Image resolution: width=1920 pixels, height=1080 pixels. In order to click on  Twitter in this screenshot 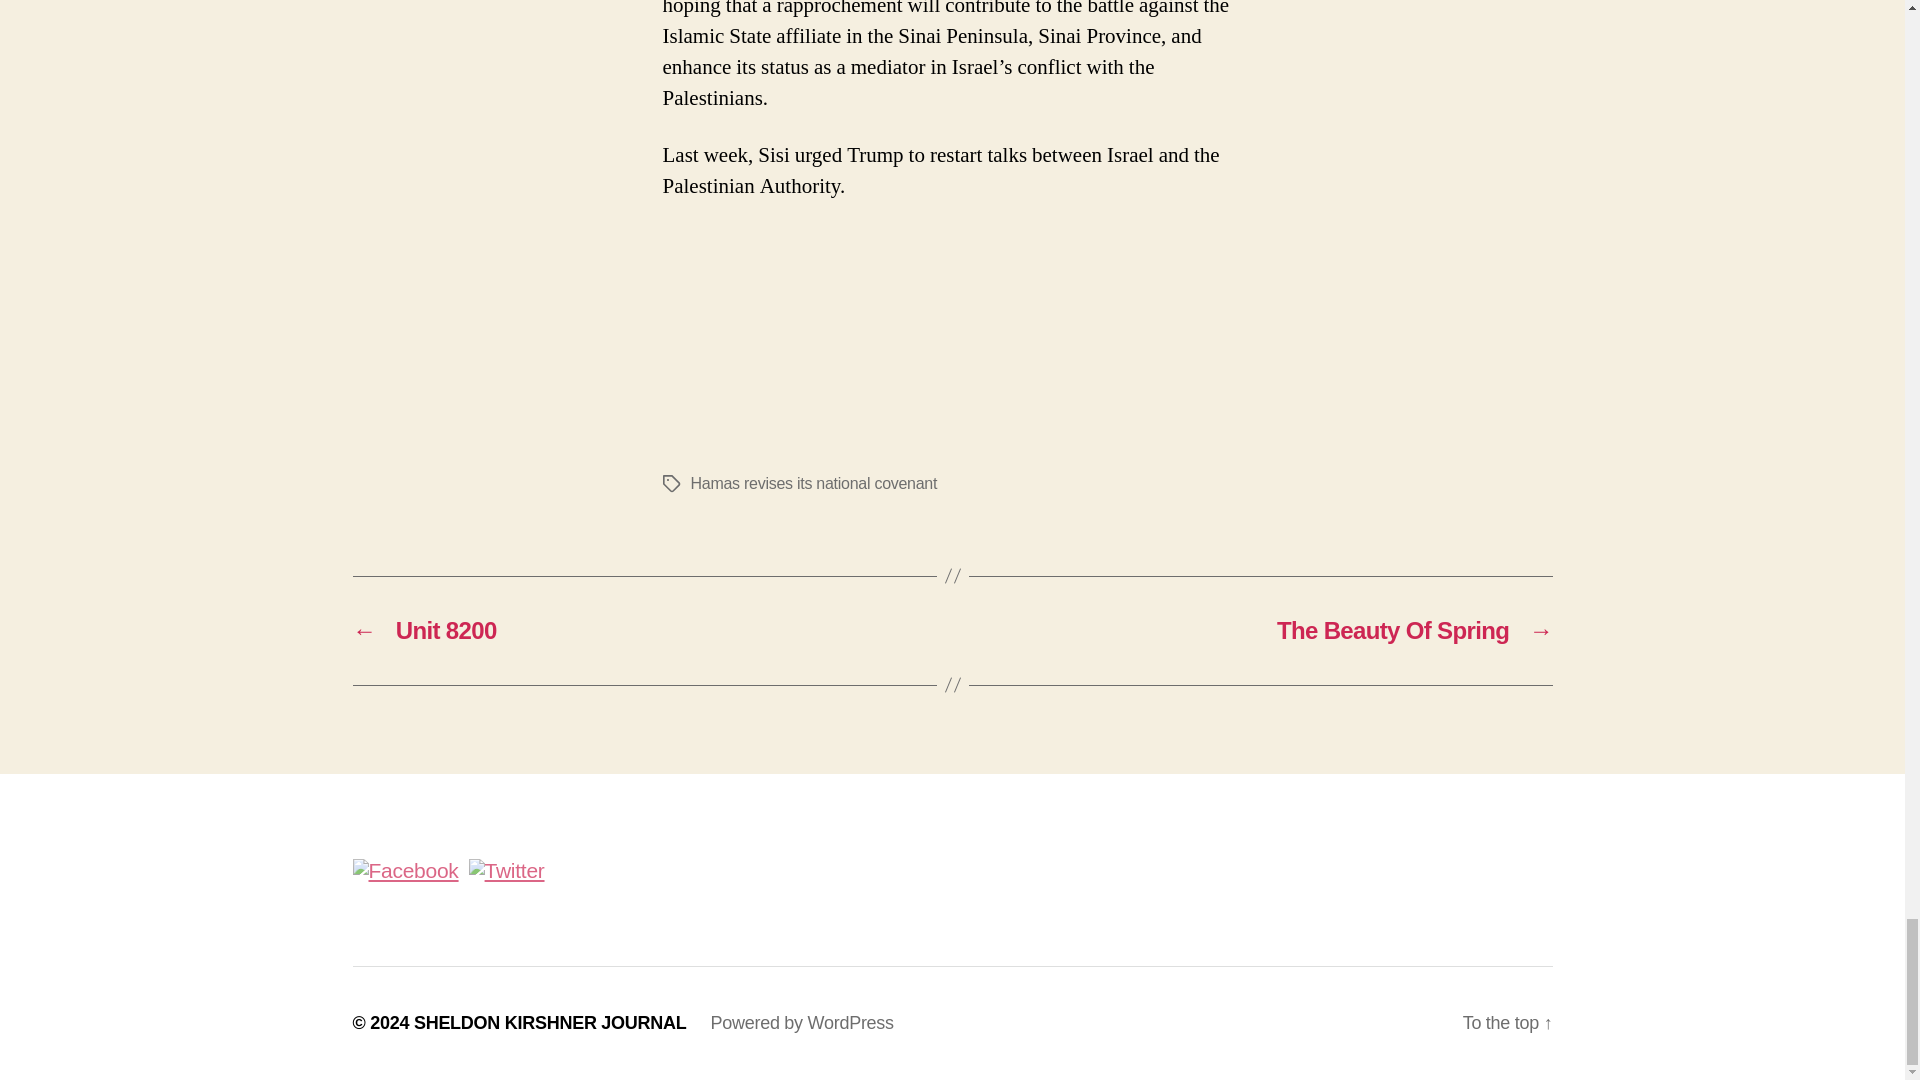, I will do `click(506, 870)`.